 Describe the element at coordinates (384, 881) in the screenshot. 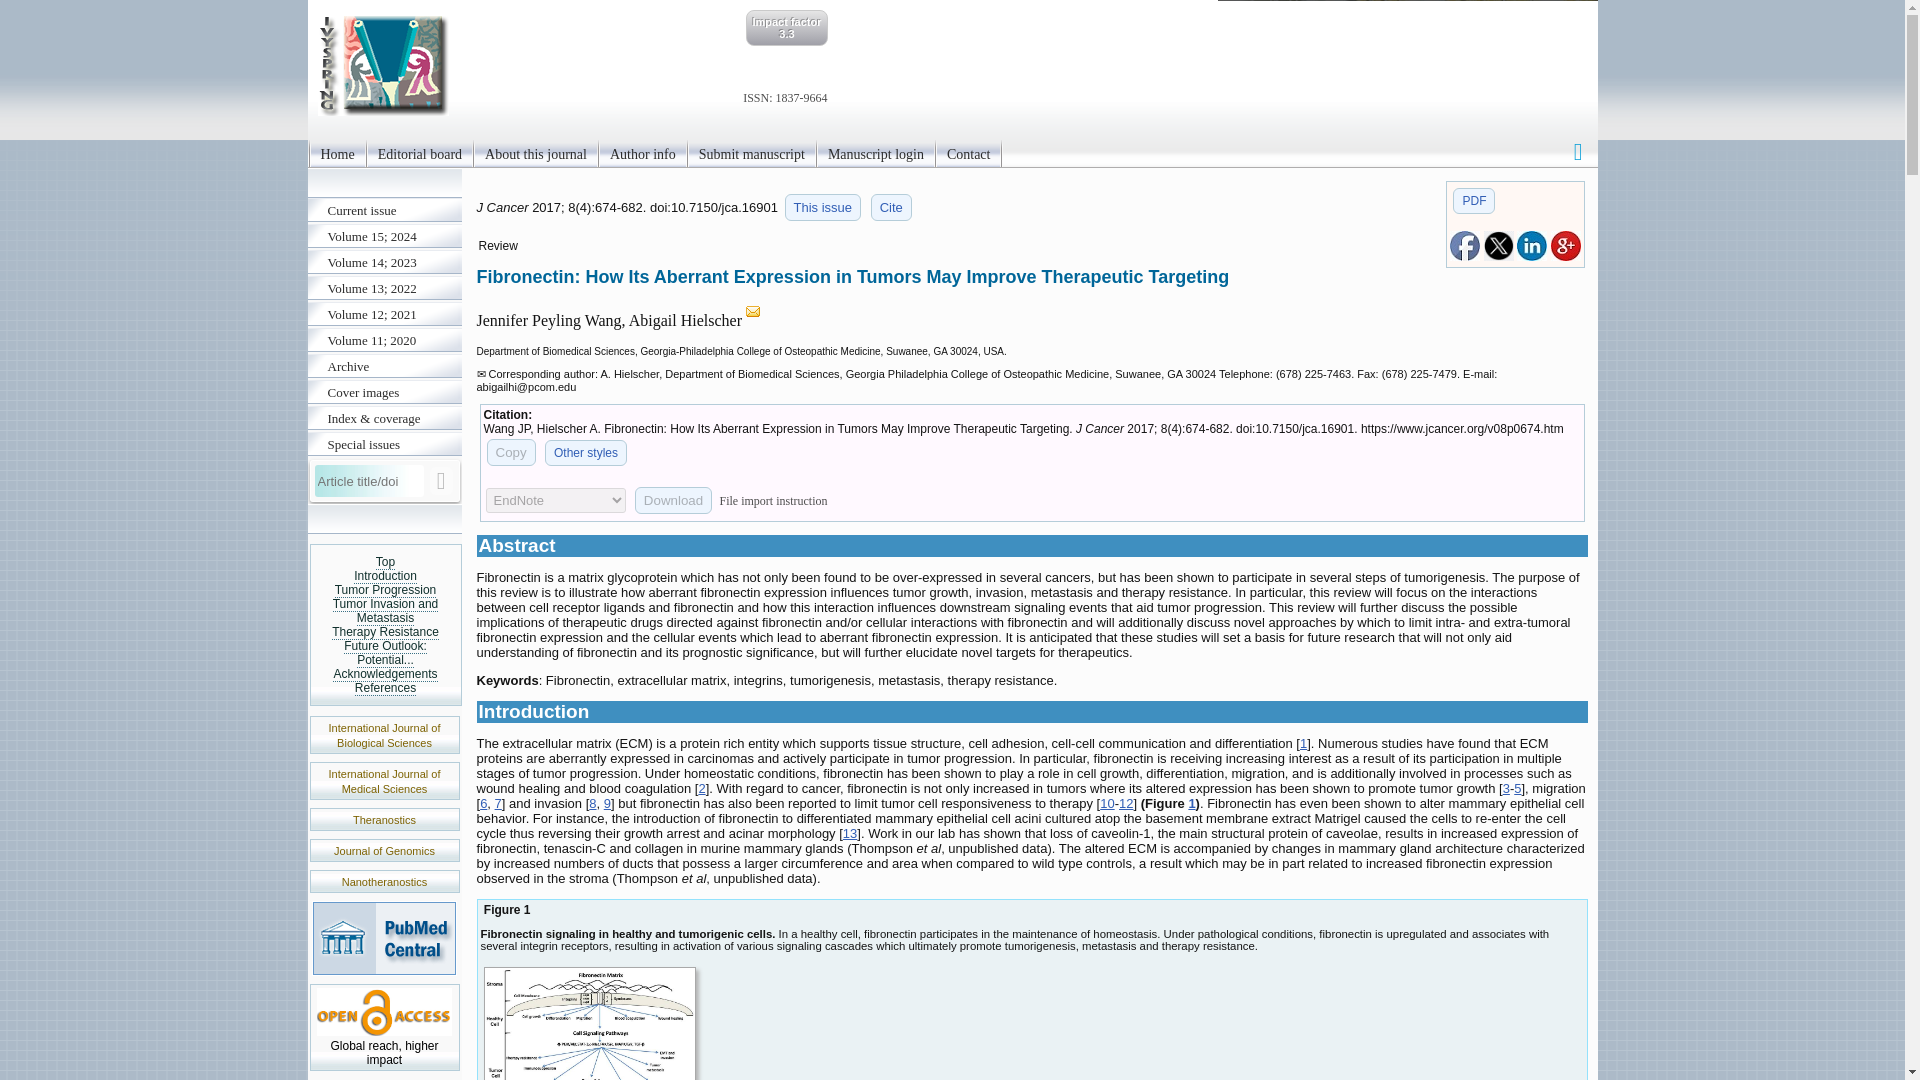

I see `Nanotheranostics` at that location.